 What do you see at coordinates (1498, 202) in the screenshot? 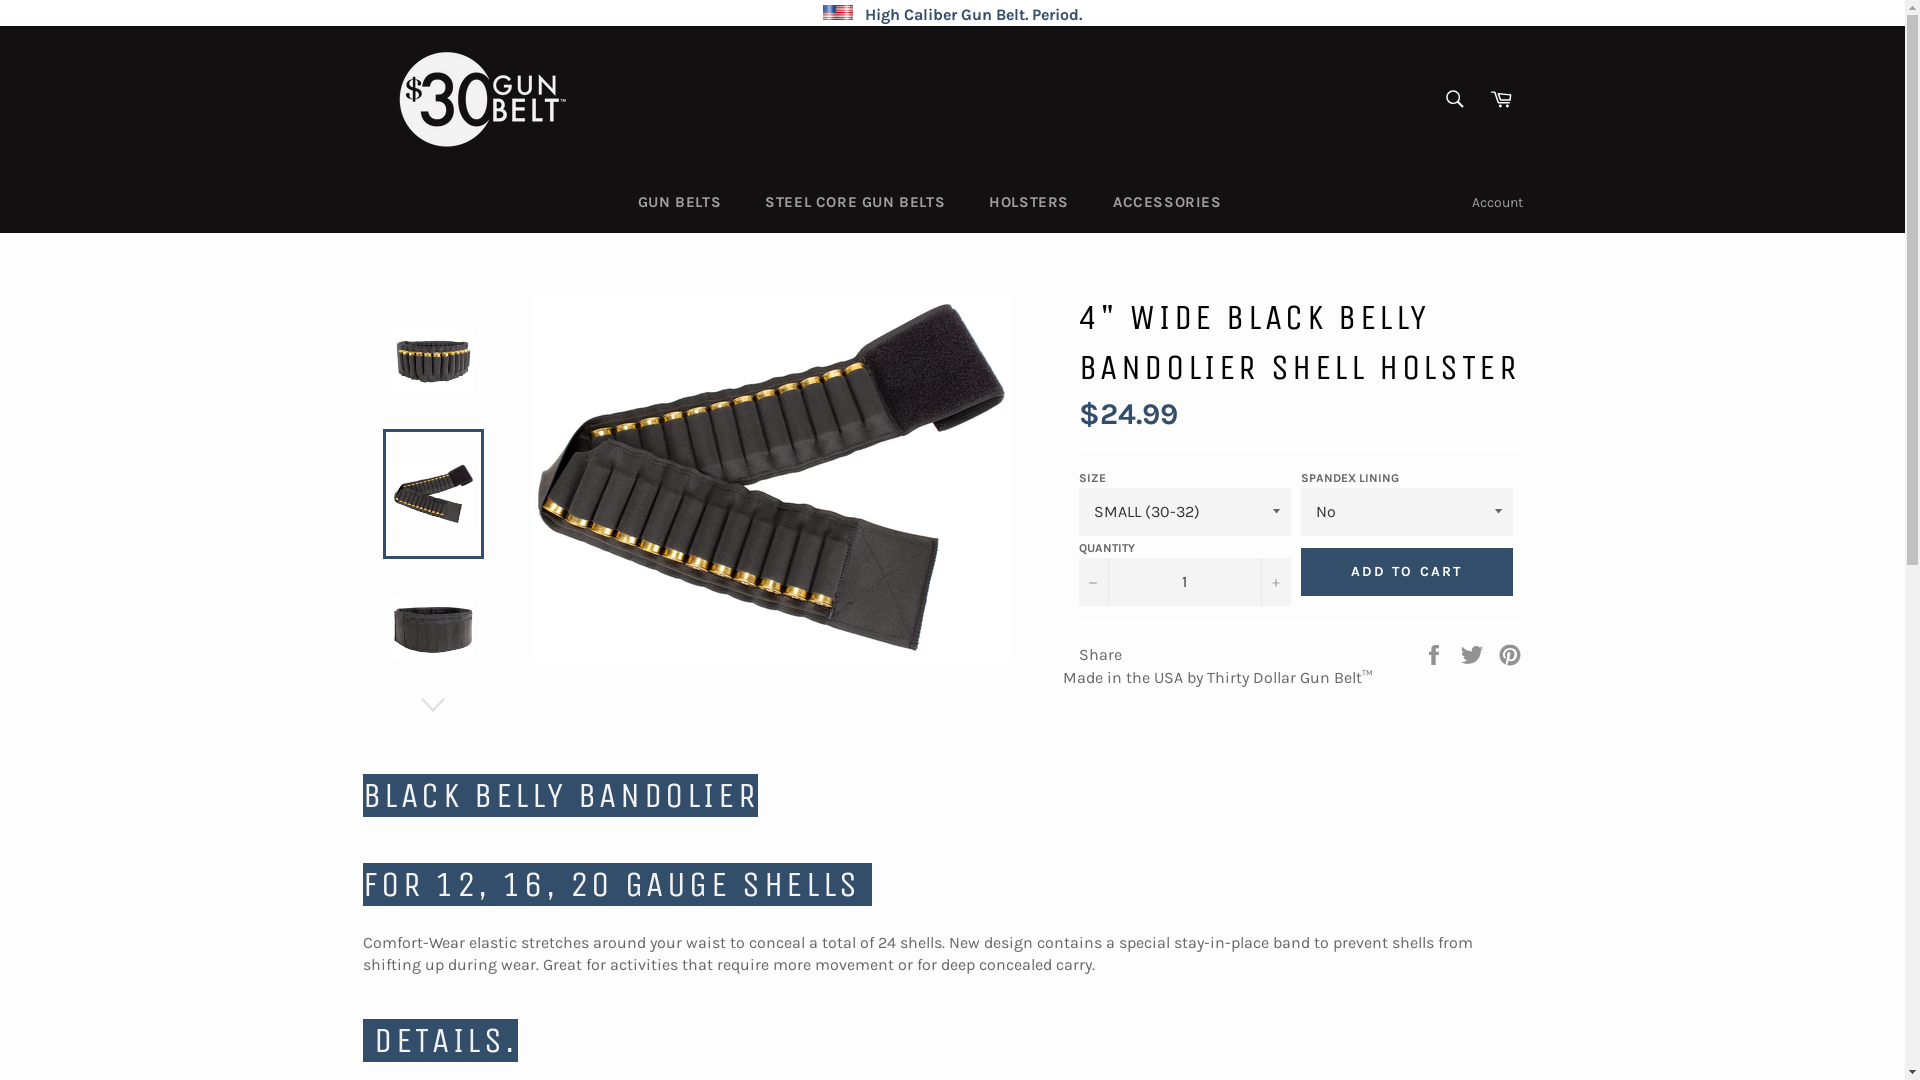
I see `Account` at bounding box center [1498, 202].